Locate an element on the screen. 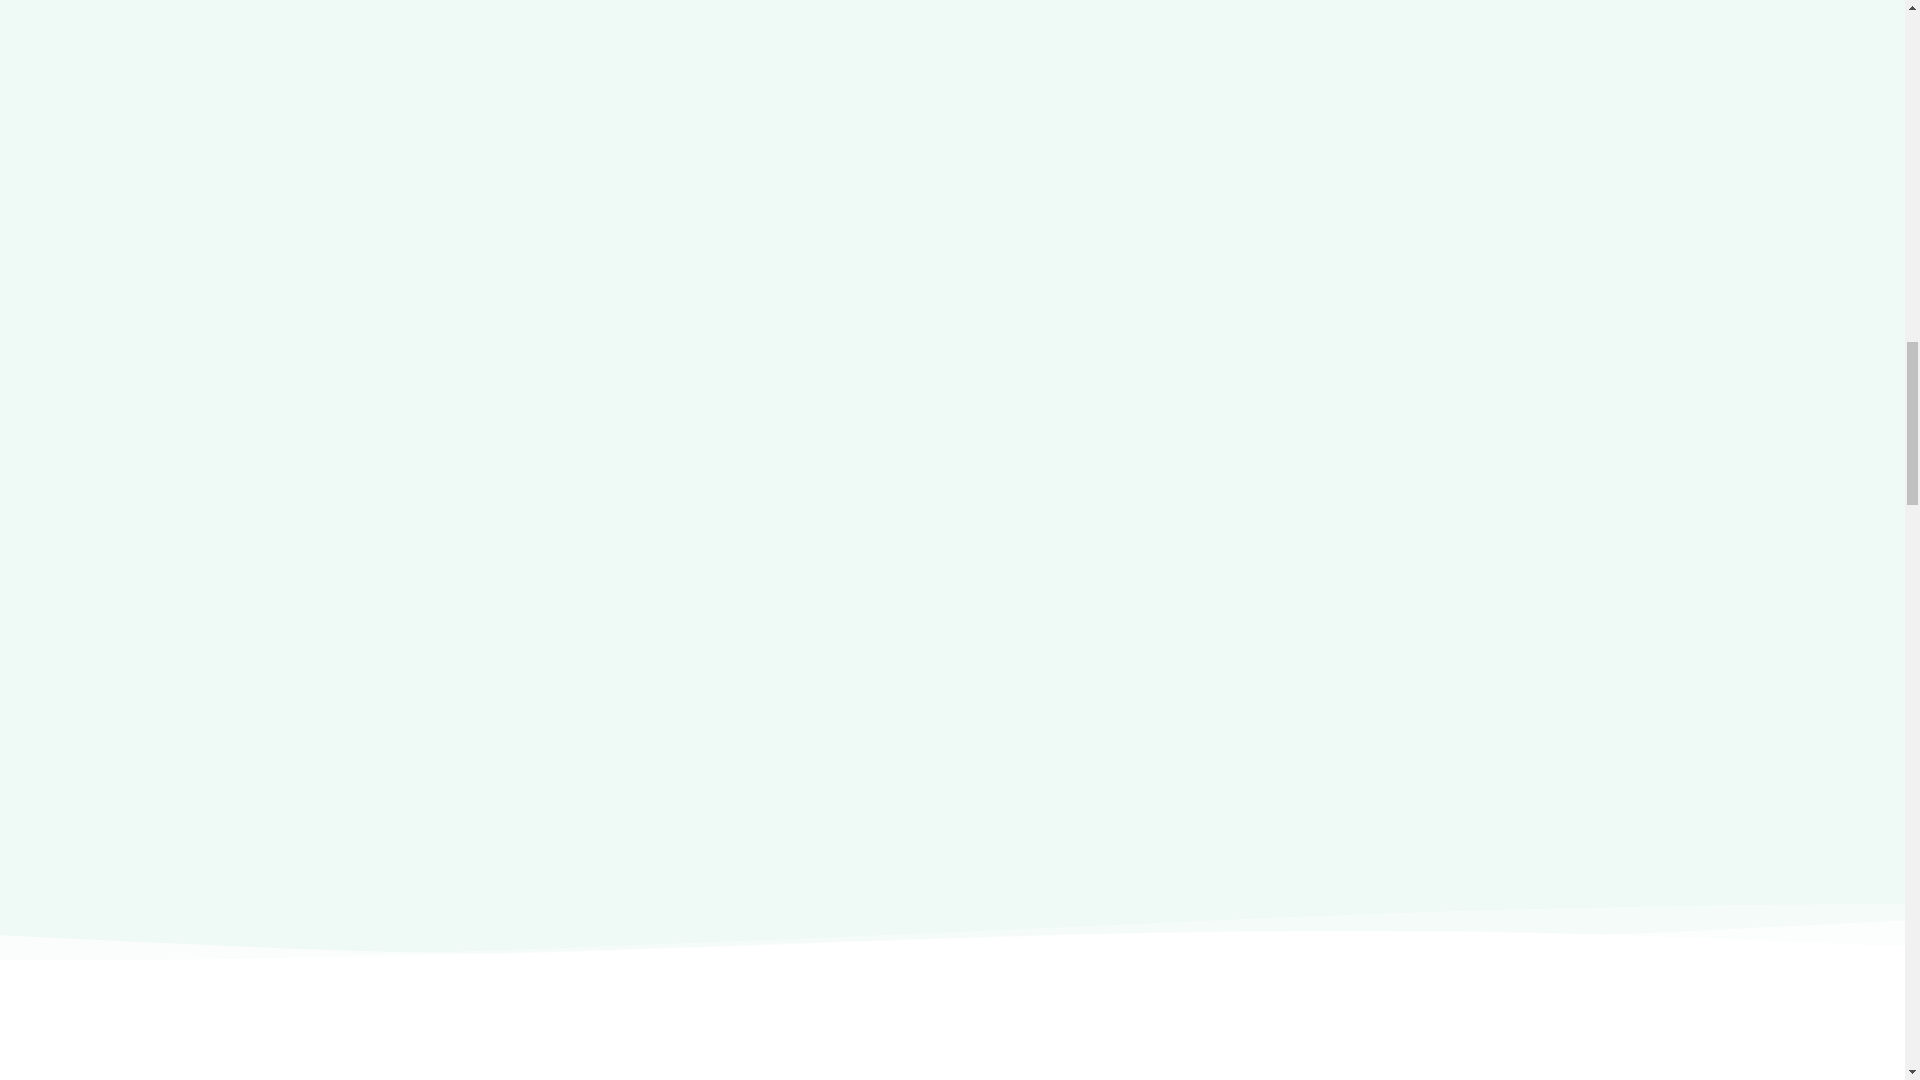 This screenshot has width=1920, height=1080. Compactor Bin is located at coordinates (882, 624).